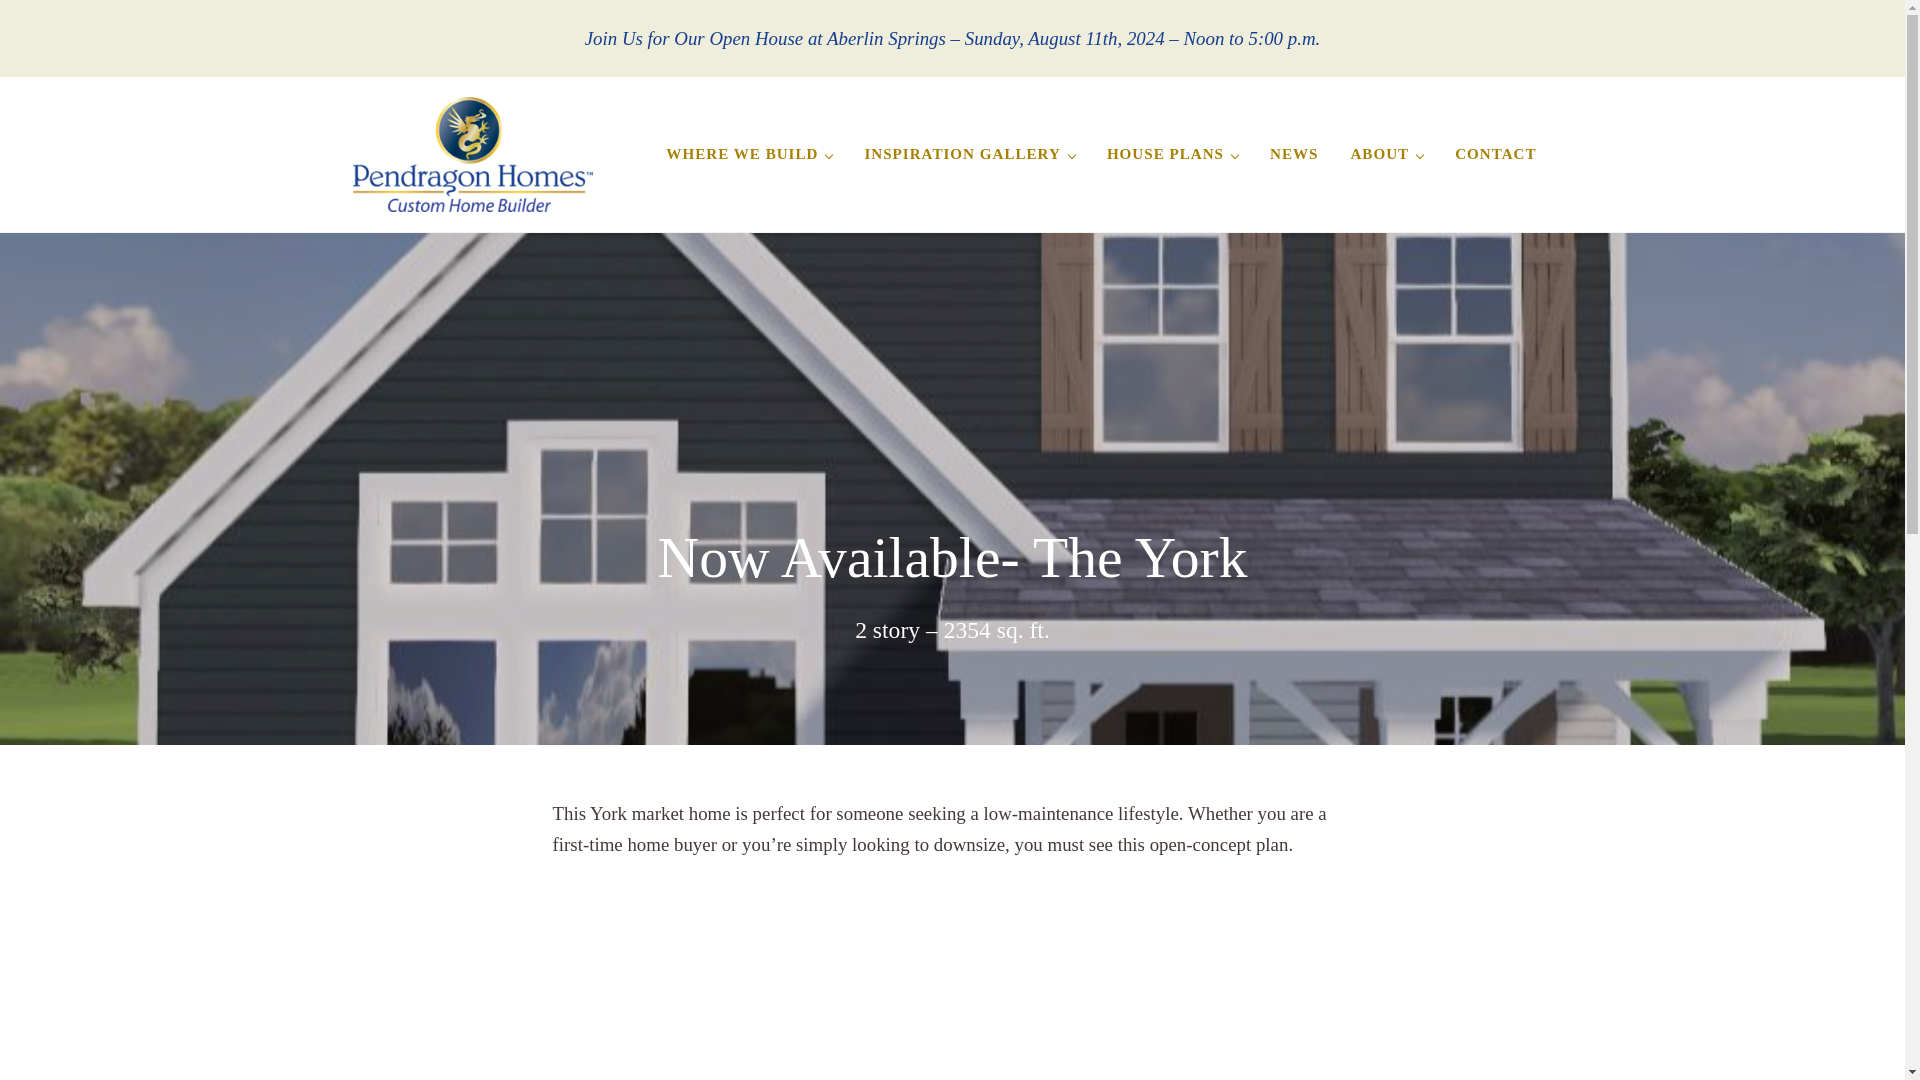 The height and width of the screenshot is (1080, 1920). Describe the element at coordinates (1294, 154) in the screenshot. I see `NEWS` at that location.